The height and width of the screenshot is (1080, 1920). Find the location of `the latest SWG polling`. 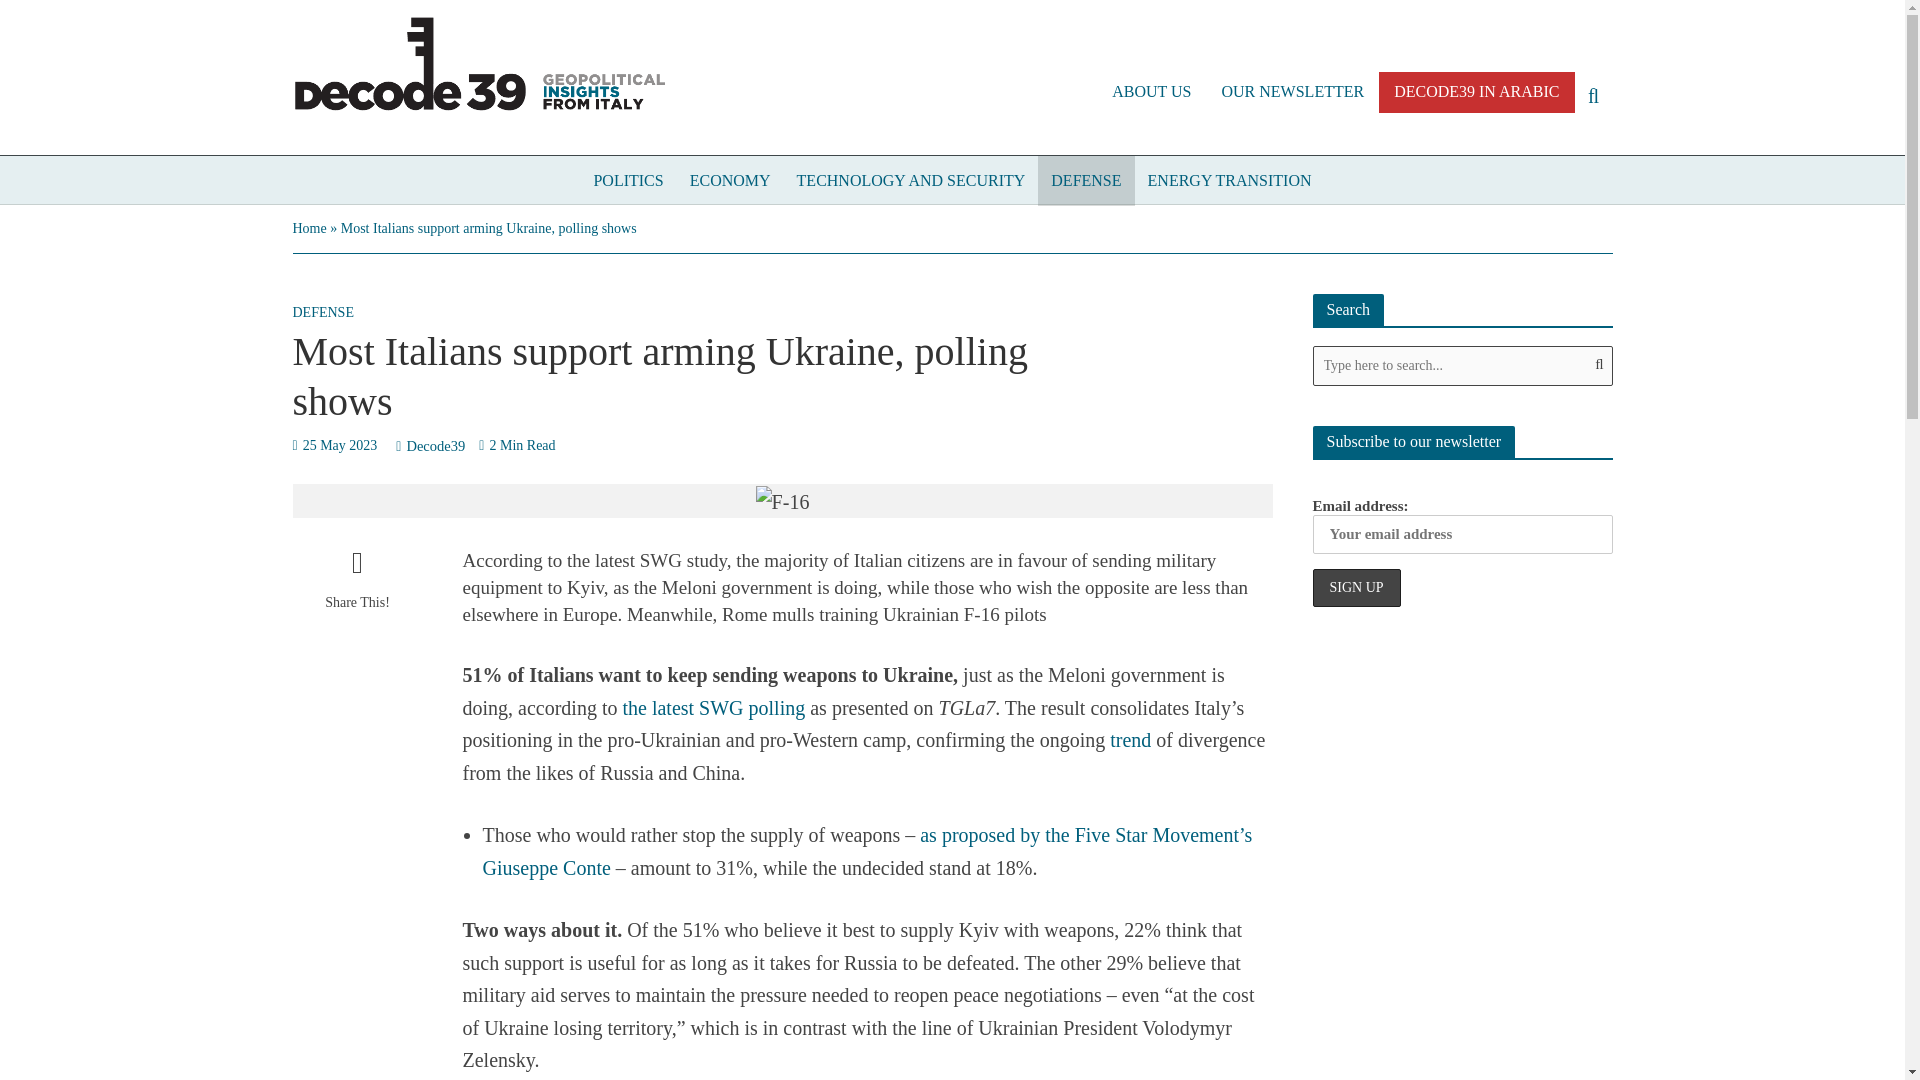

the latest SWG polling is located at coordinates (713, 709).